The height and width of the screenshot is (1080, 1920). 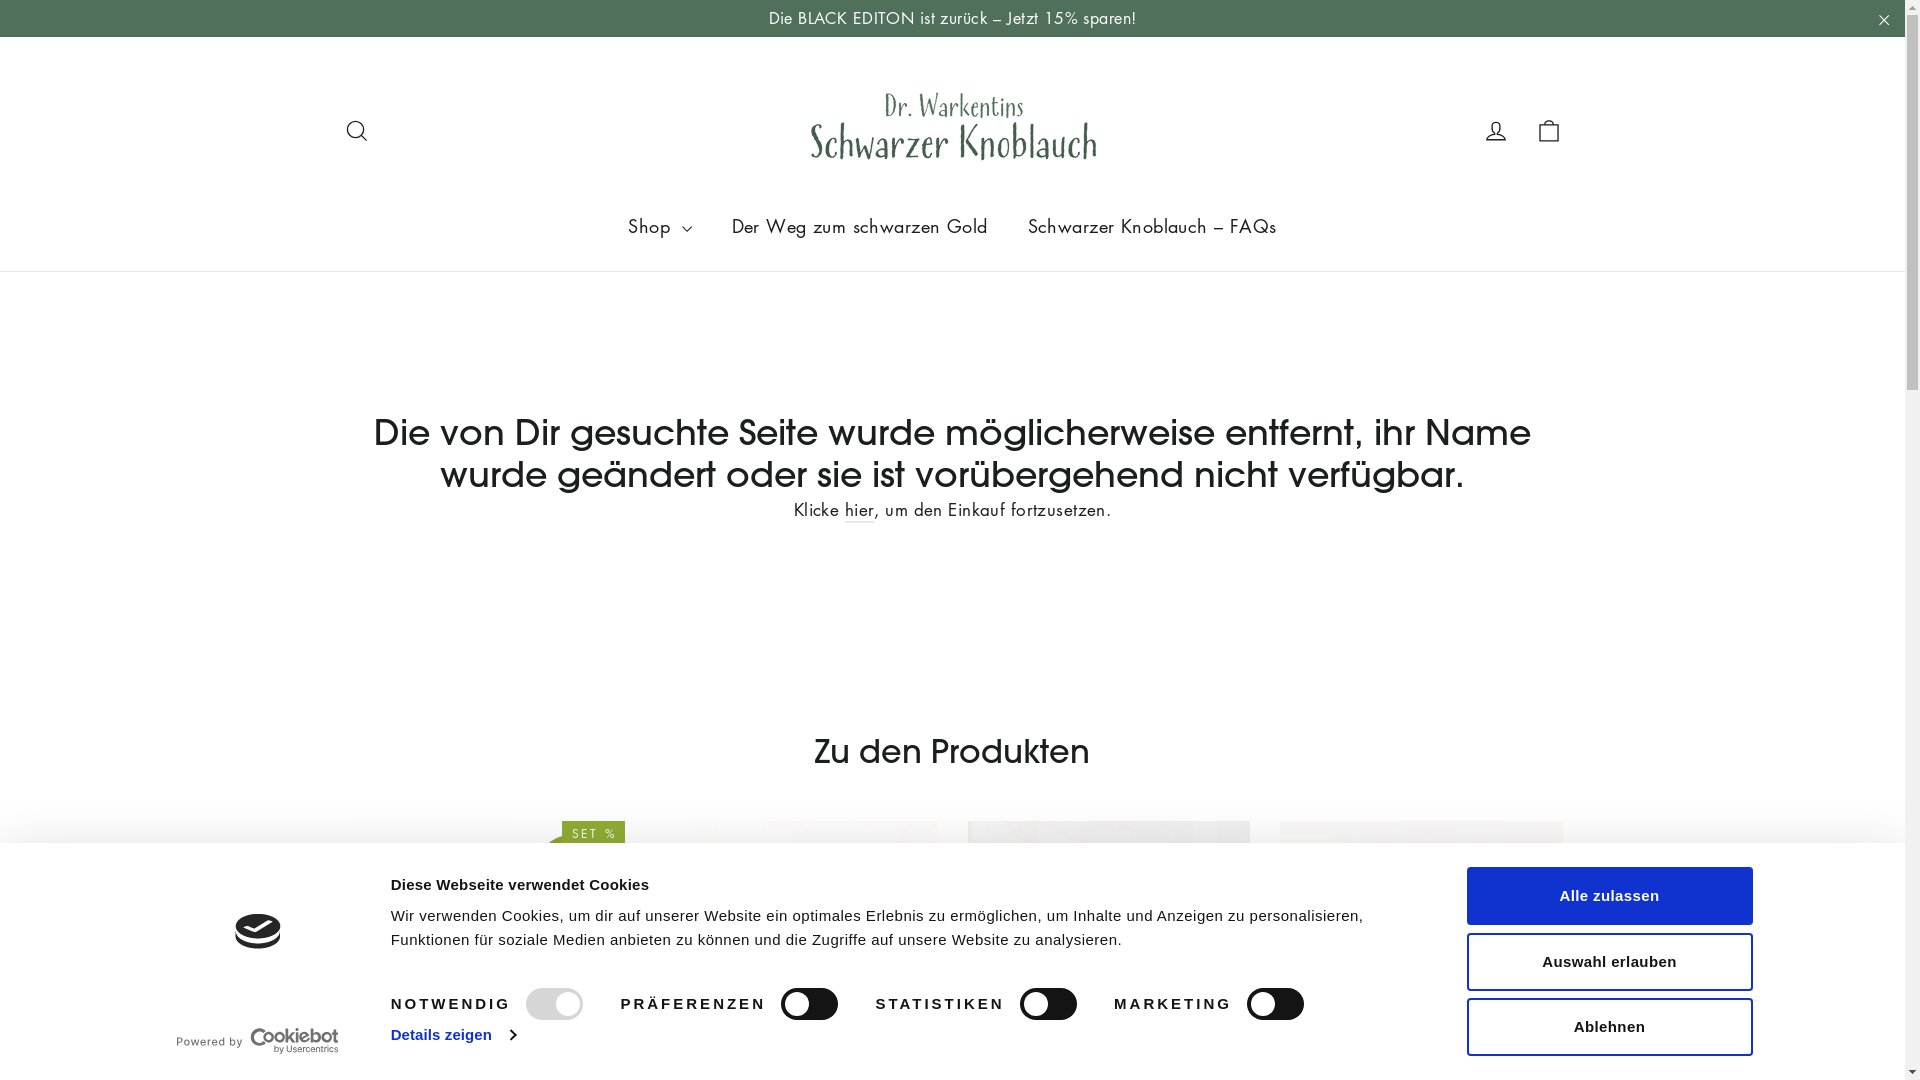 What do you see at coordinates (1609, 1027) in the screenshot?
I see `Ablehnen` at bounding box center [1609, 1027].